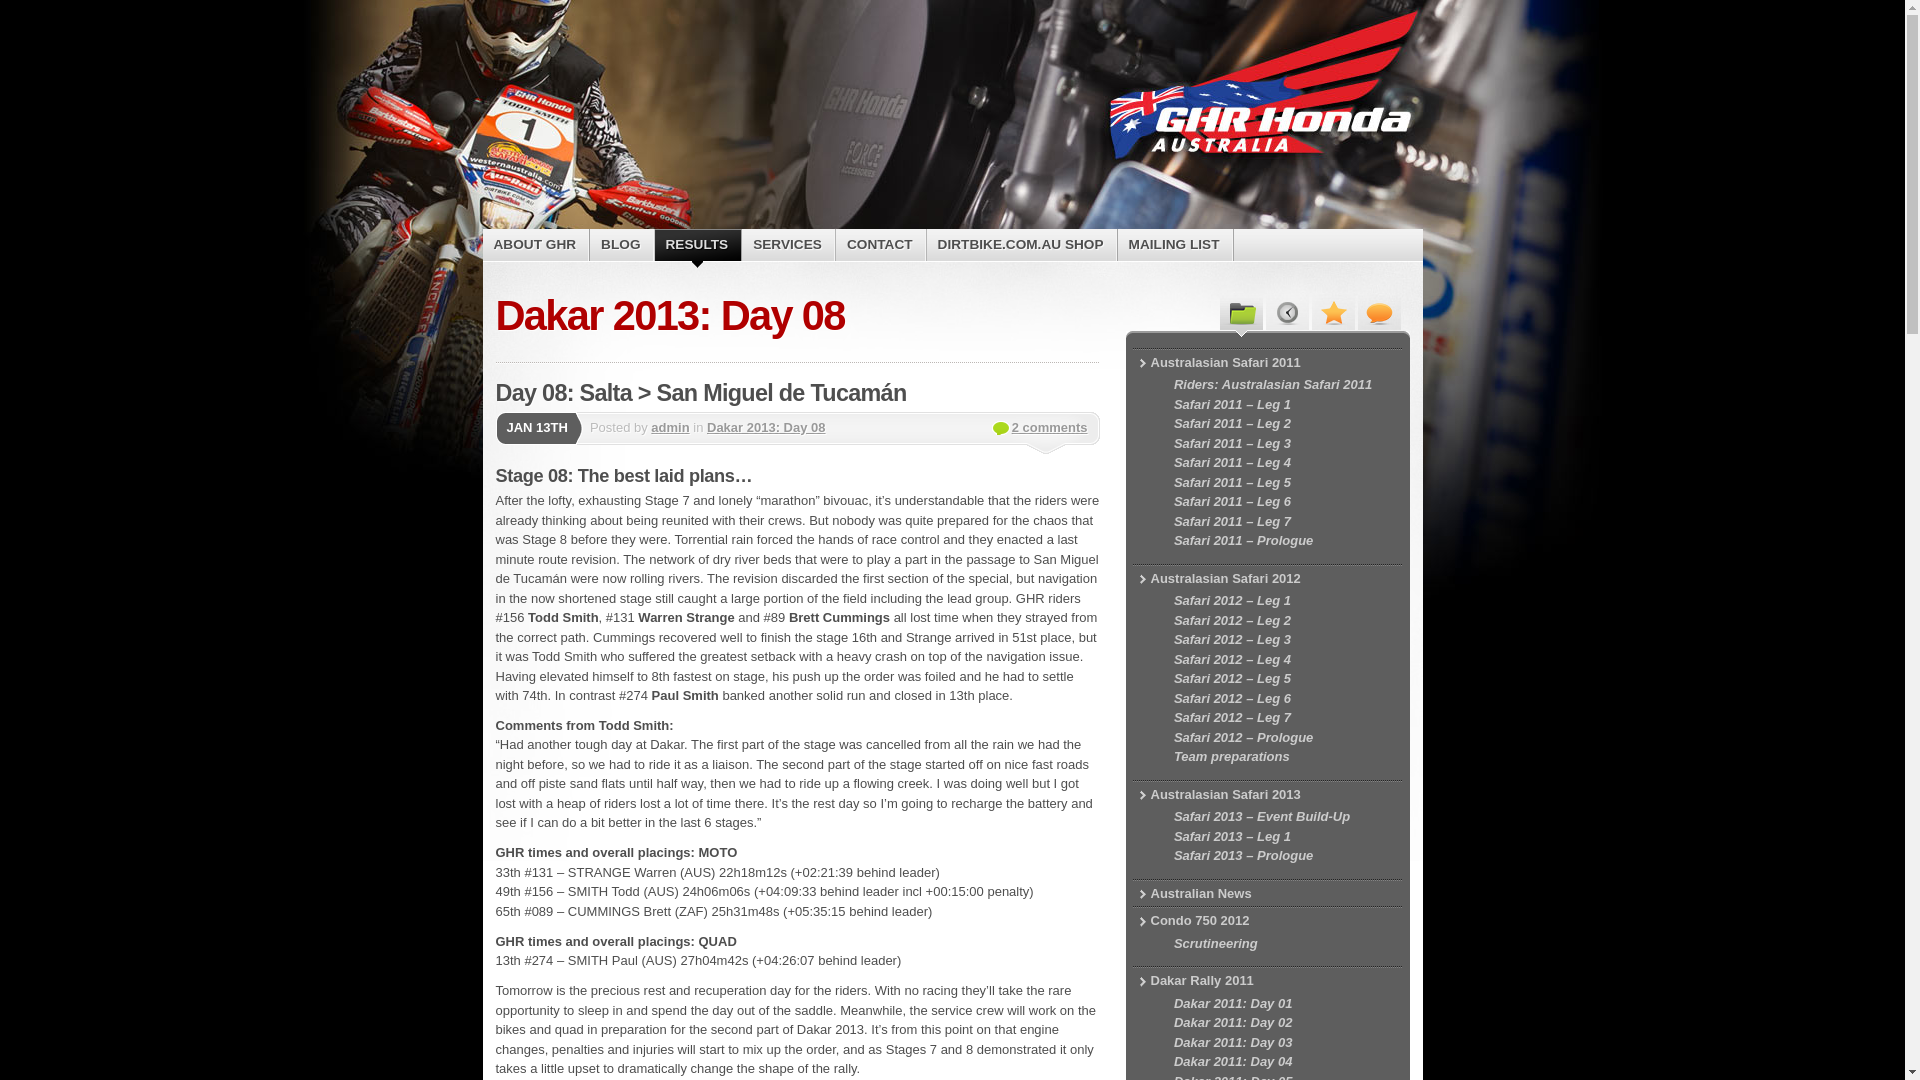 This screenshot has width=1920, height=1080. Describe the element at coordinates (1267, 981) in the screenshot. I see `Dakar Rally 2011` at that location.